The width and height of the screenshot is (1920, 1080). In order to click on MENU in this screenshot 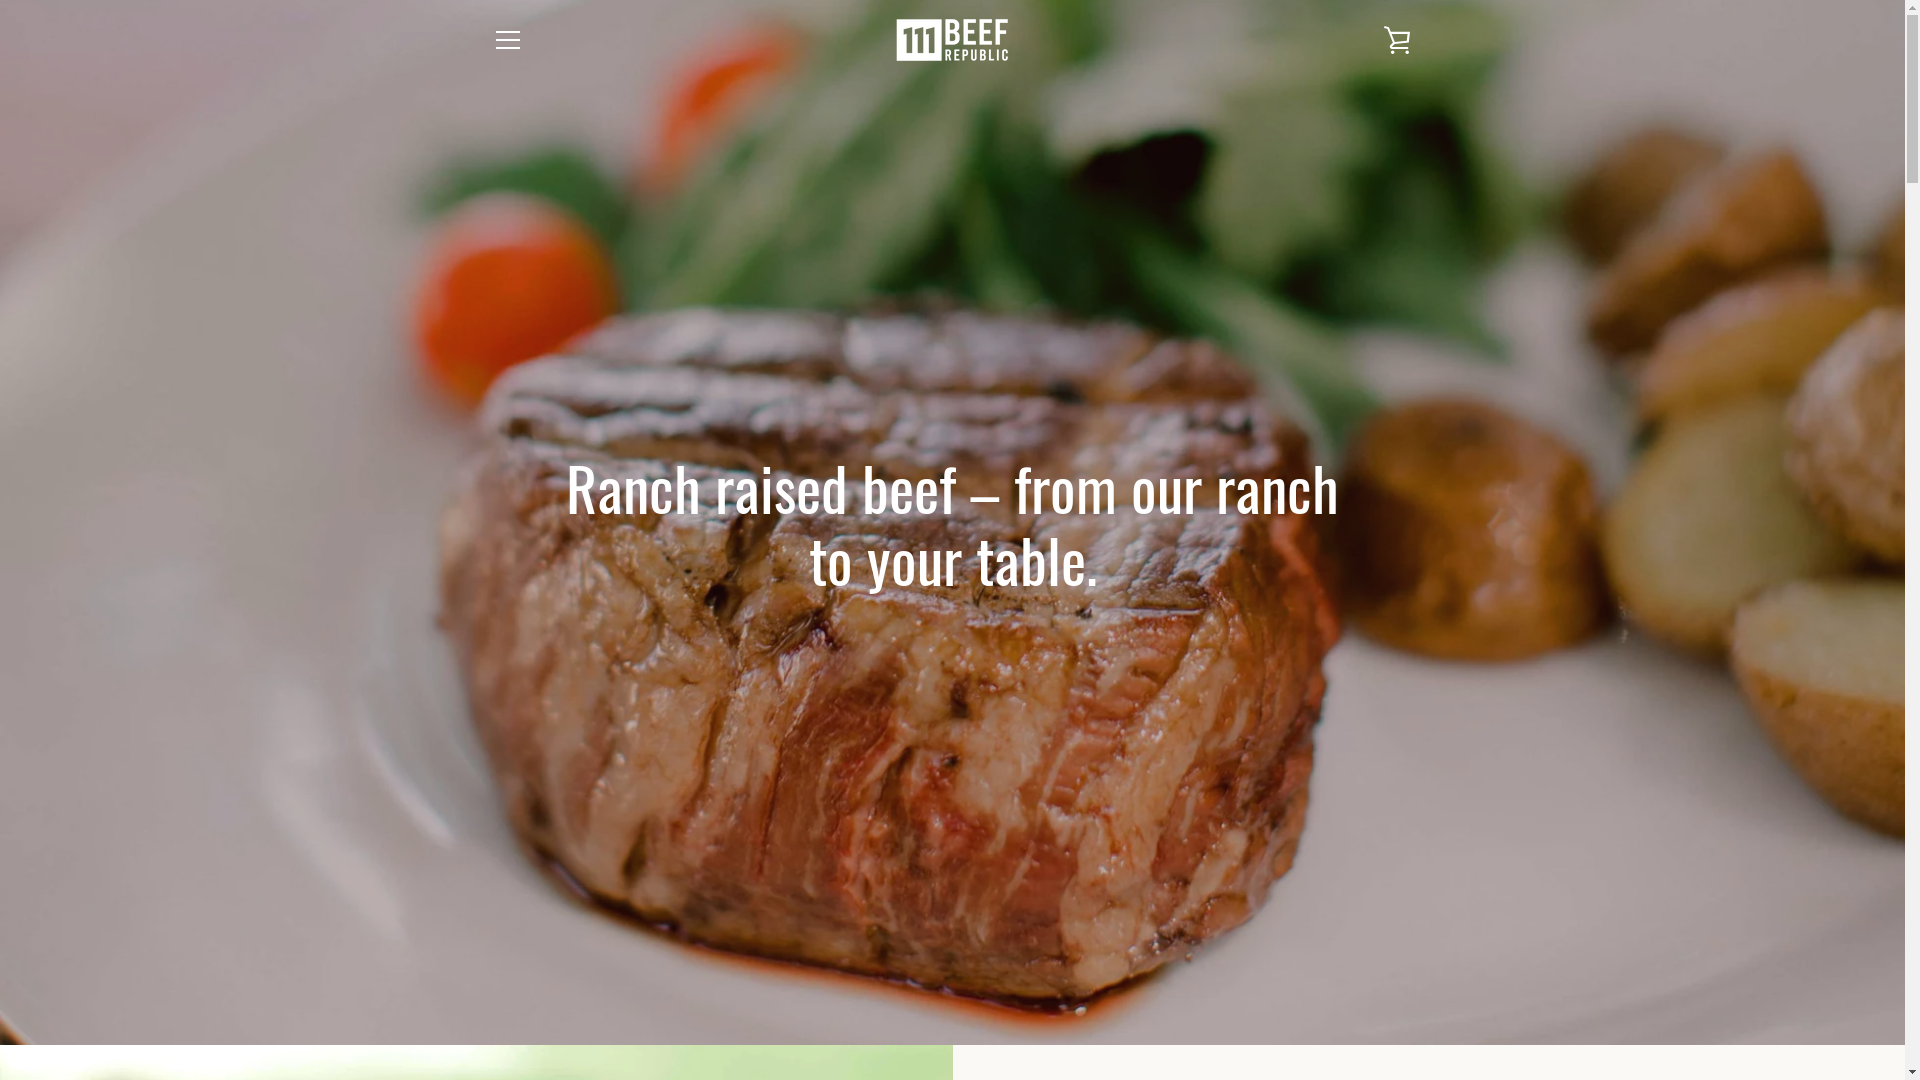, I will do `click(507, 40)`.